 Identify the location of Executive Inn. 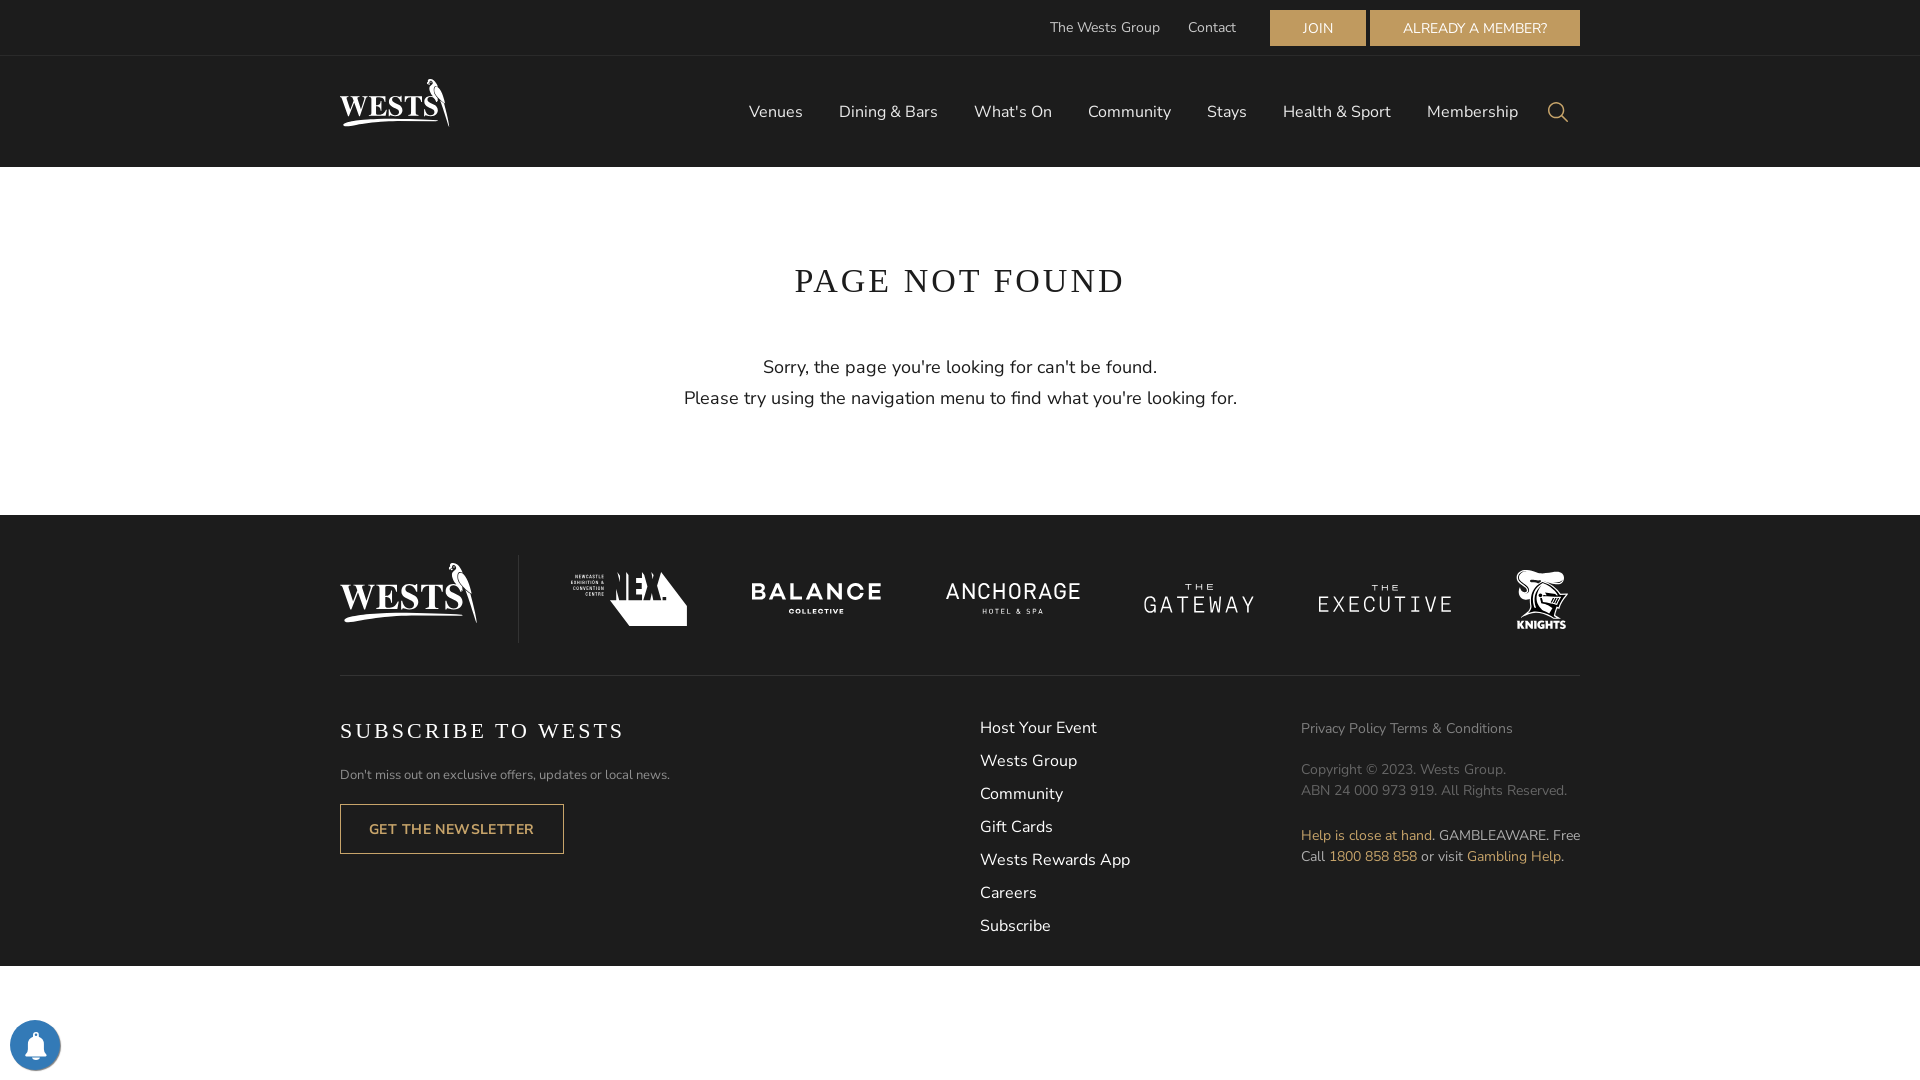
(1386, 598).